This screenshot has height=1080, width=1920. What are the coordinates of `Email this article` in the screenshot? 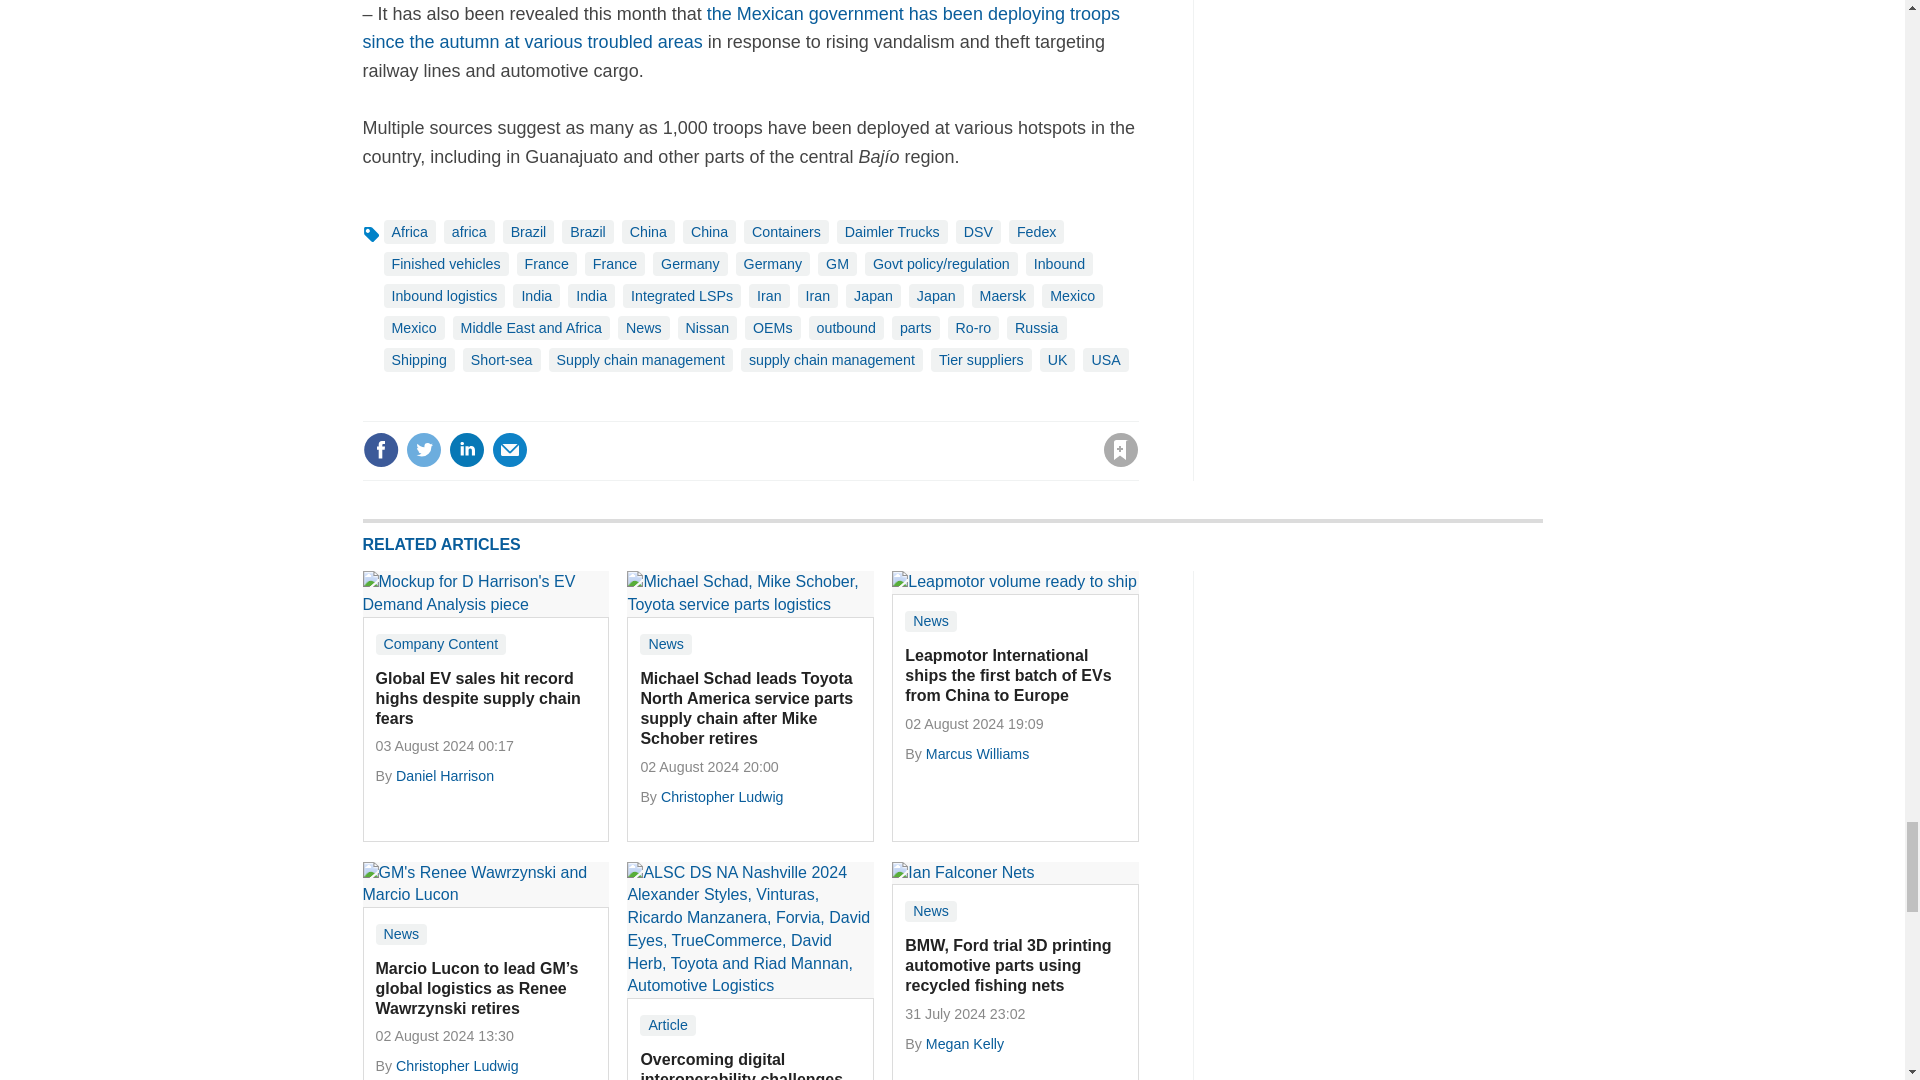 It's located at (510, 450).